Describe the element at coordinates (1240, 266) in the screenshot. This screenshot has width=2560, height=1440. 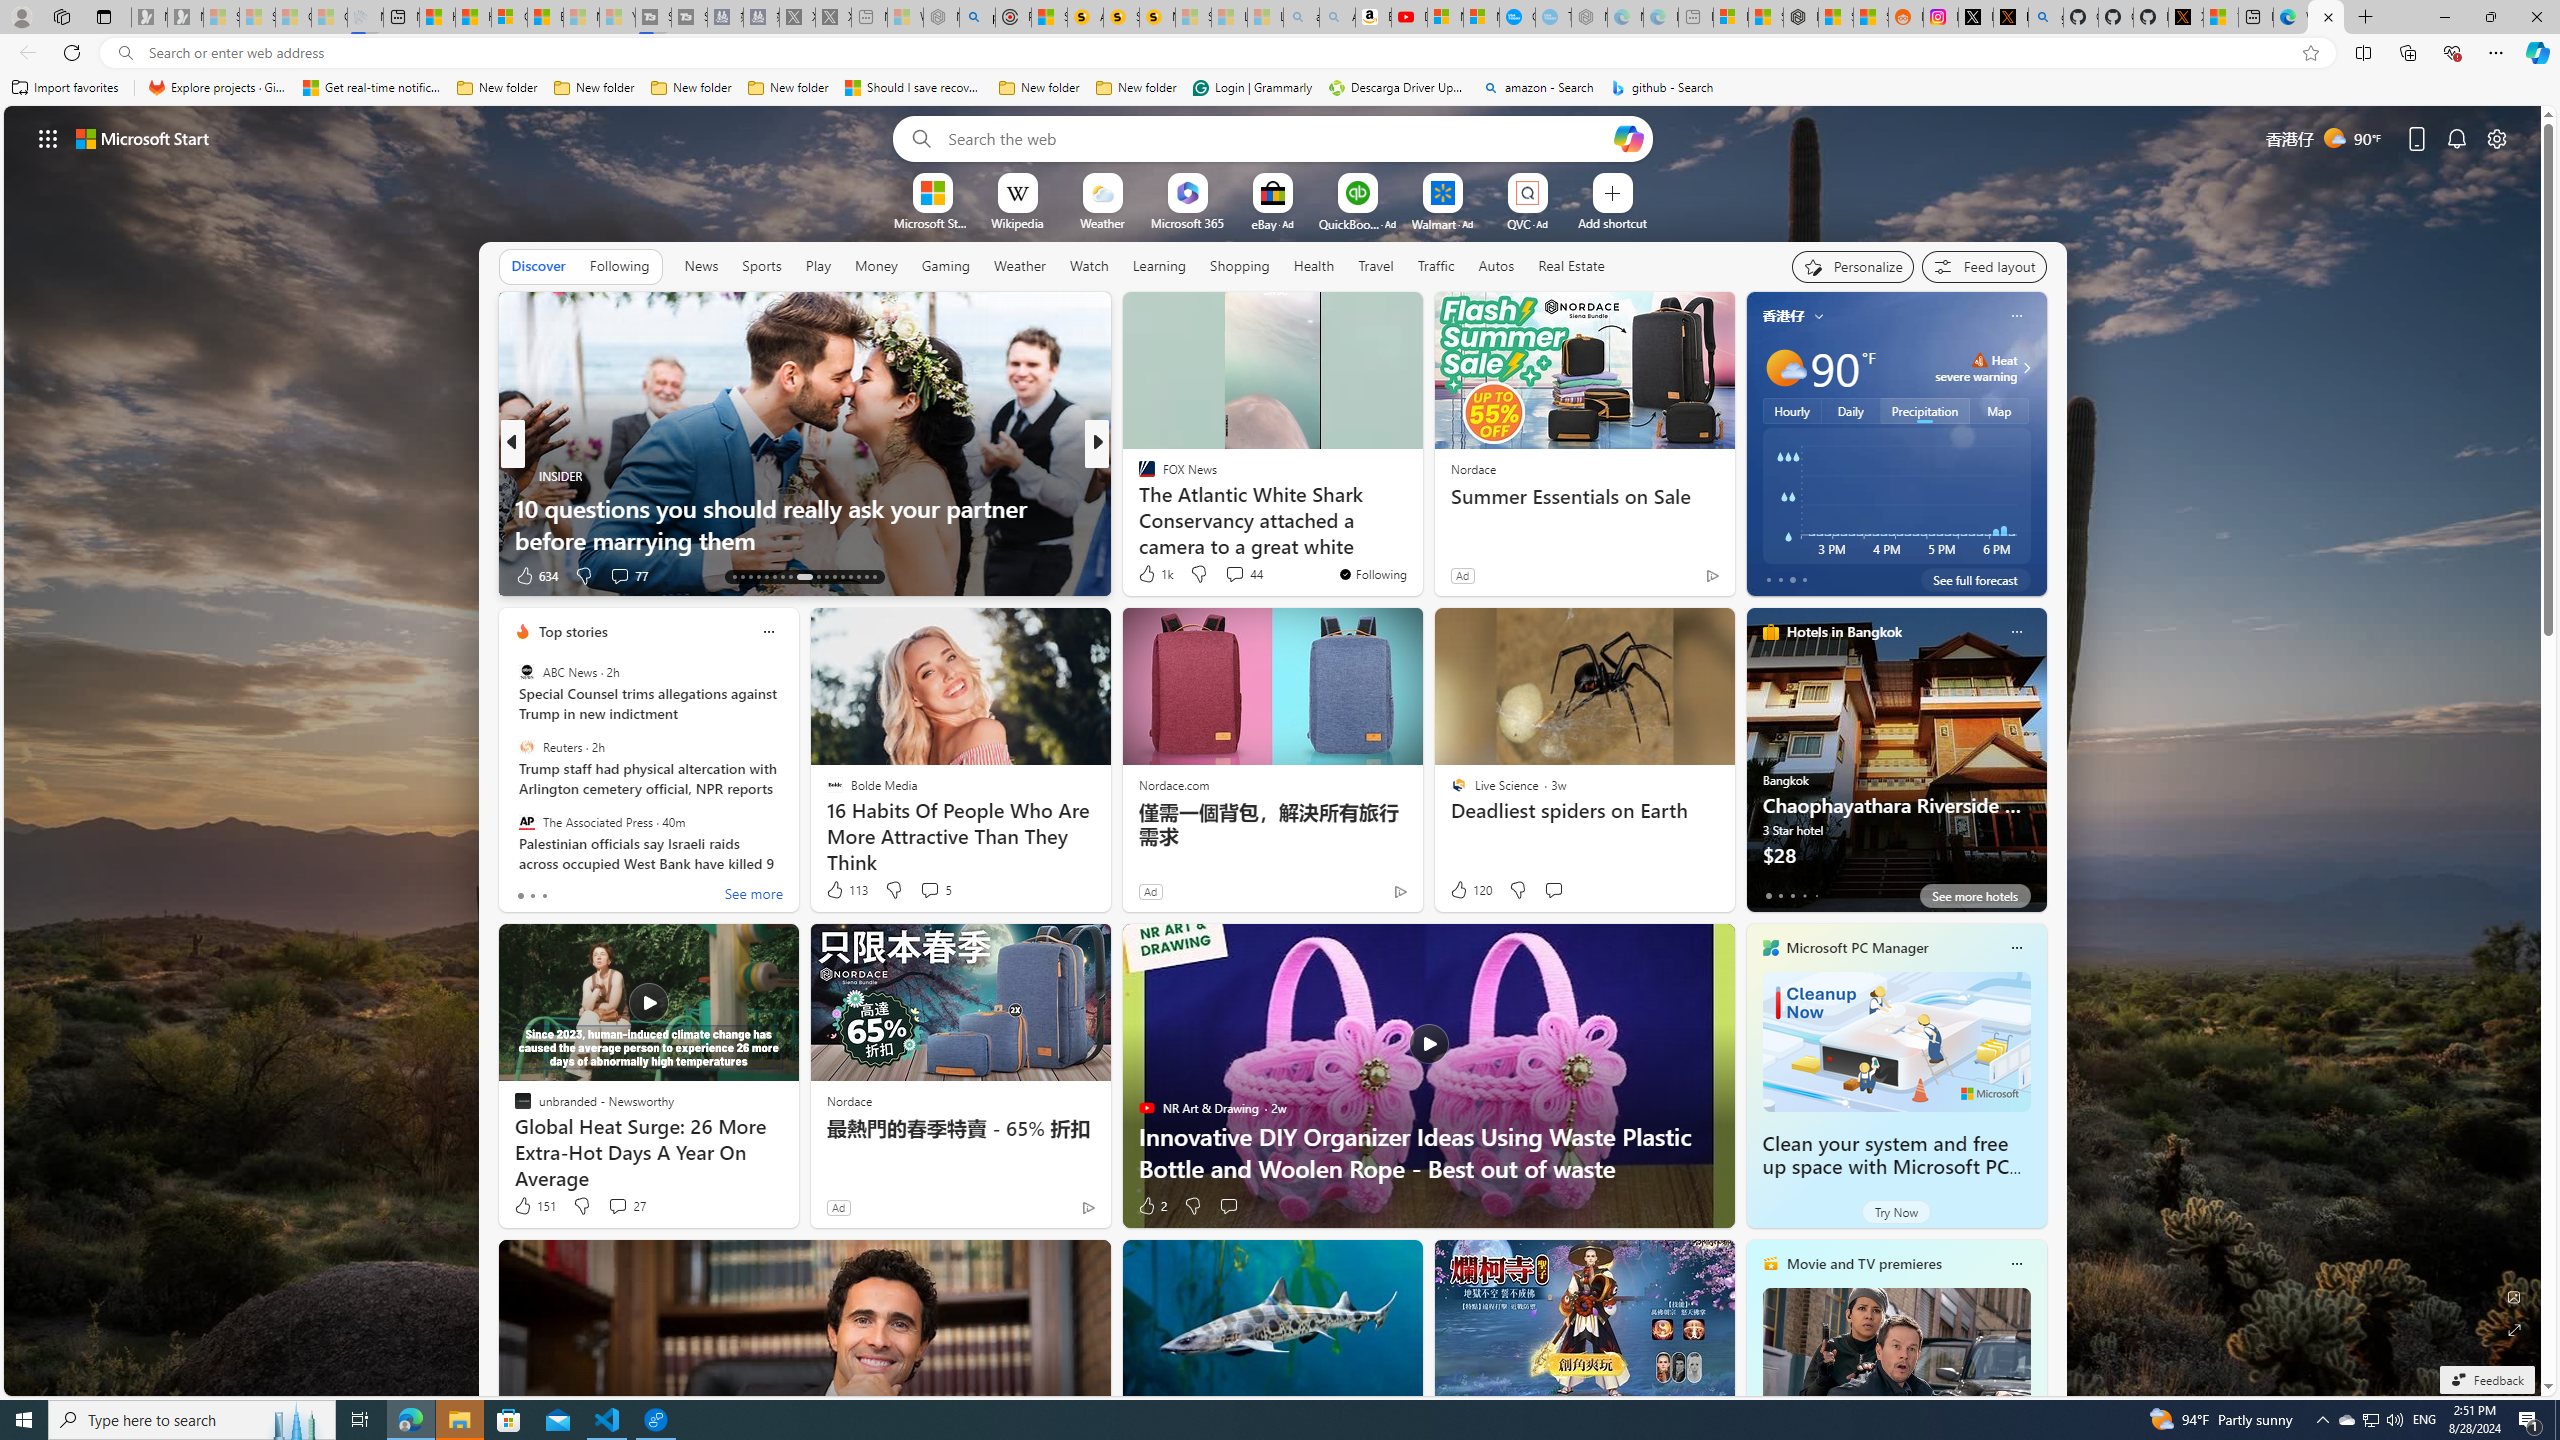
I see `Shopping` at that location.